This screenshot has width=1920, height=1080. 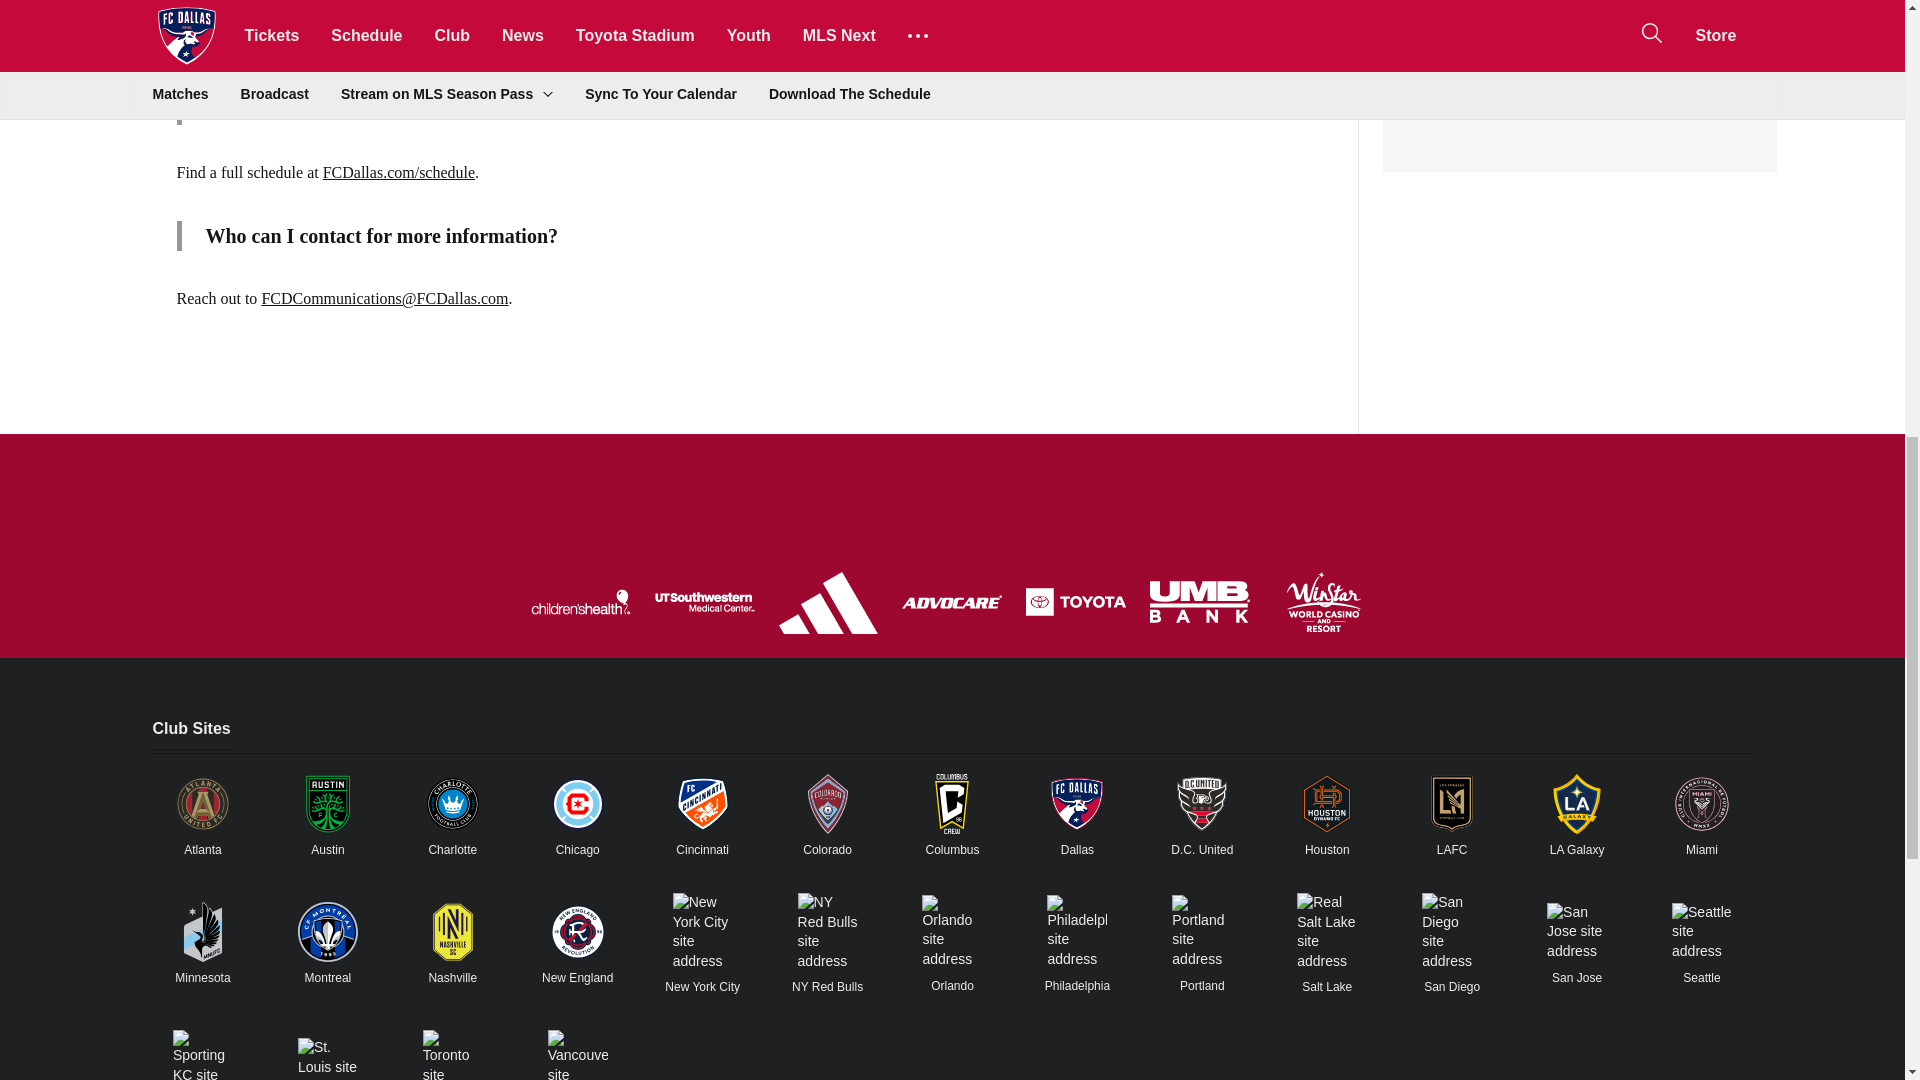 What do you see at coordinates (578, 804) in the screenshot?
I see `Link to Chicago` at bounding box center [578, 804].